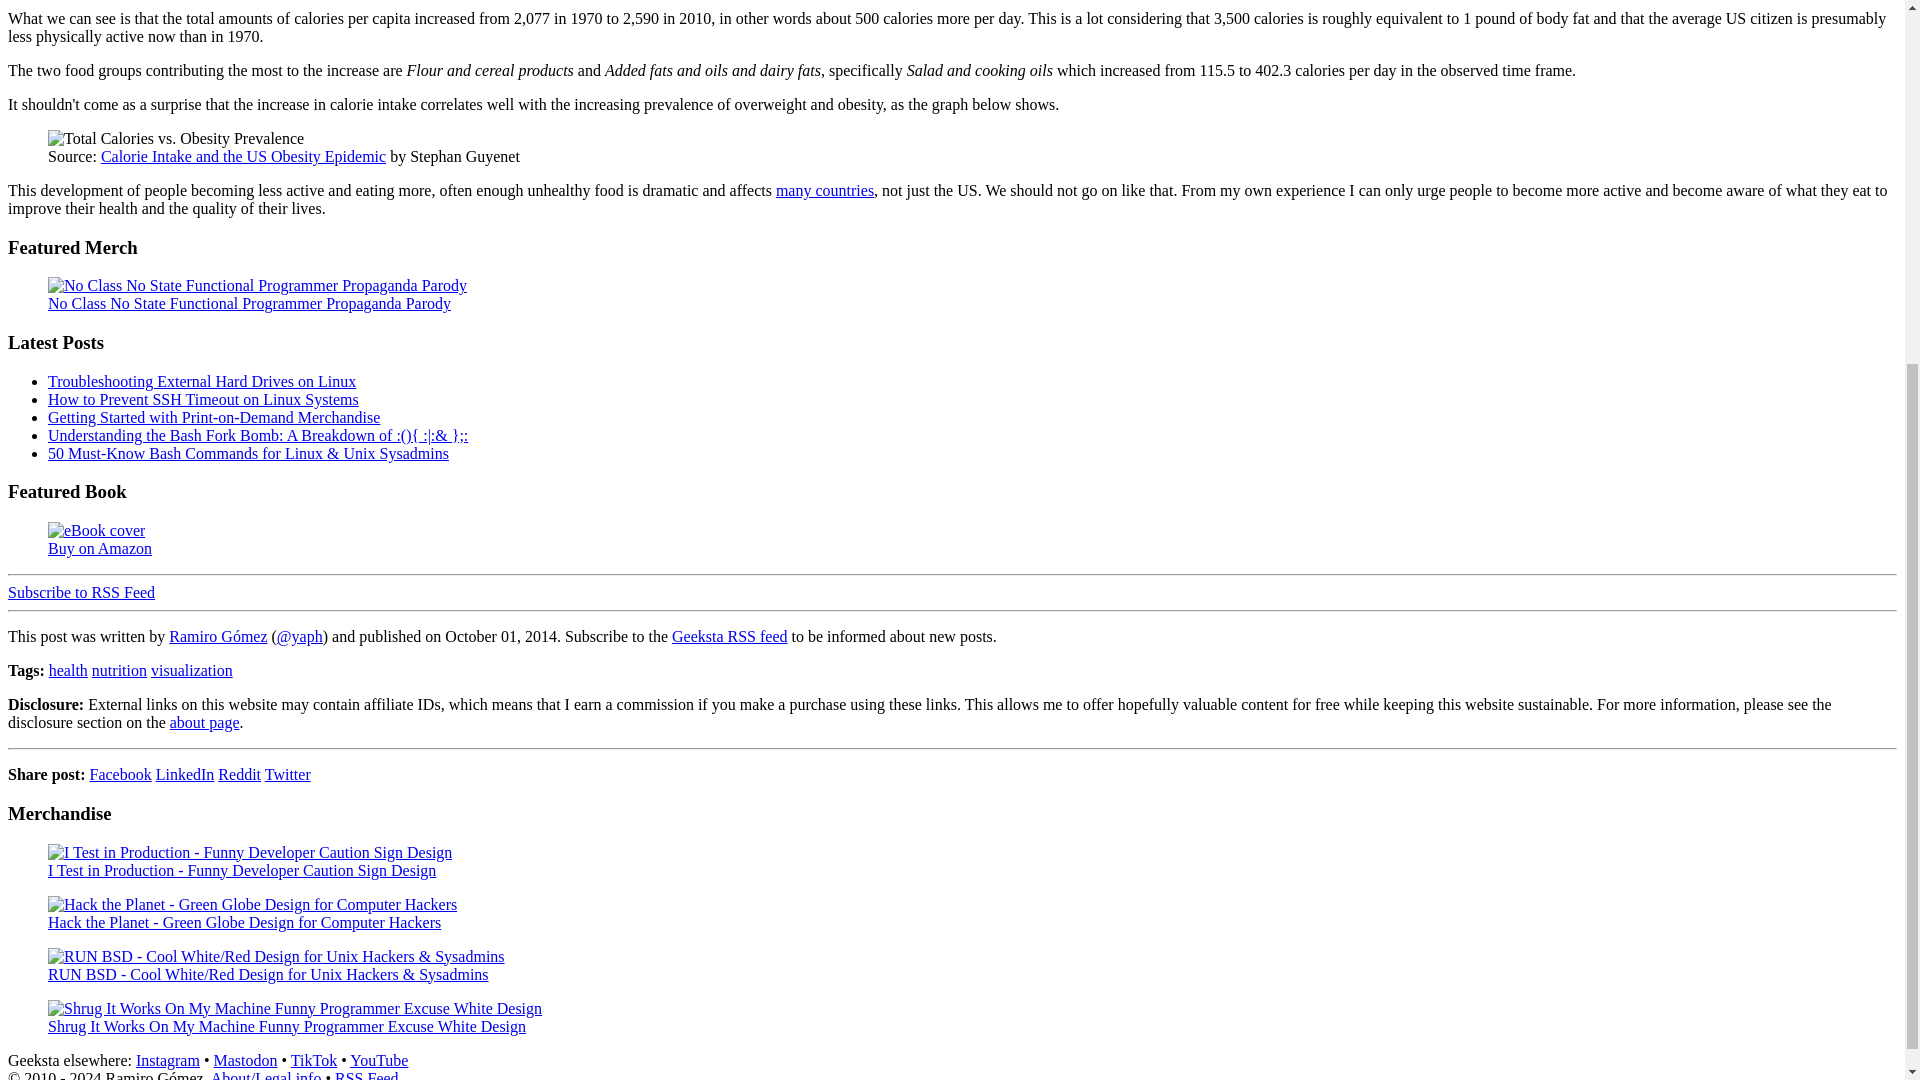  What do you see at coordinates (288, 774) in the screenshot?
I see `Twitter` at bounding box center [288, 774].